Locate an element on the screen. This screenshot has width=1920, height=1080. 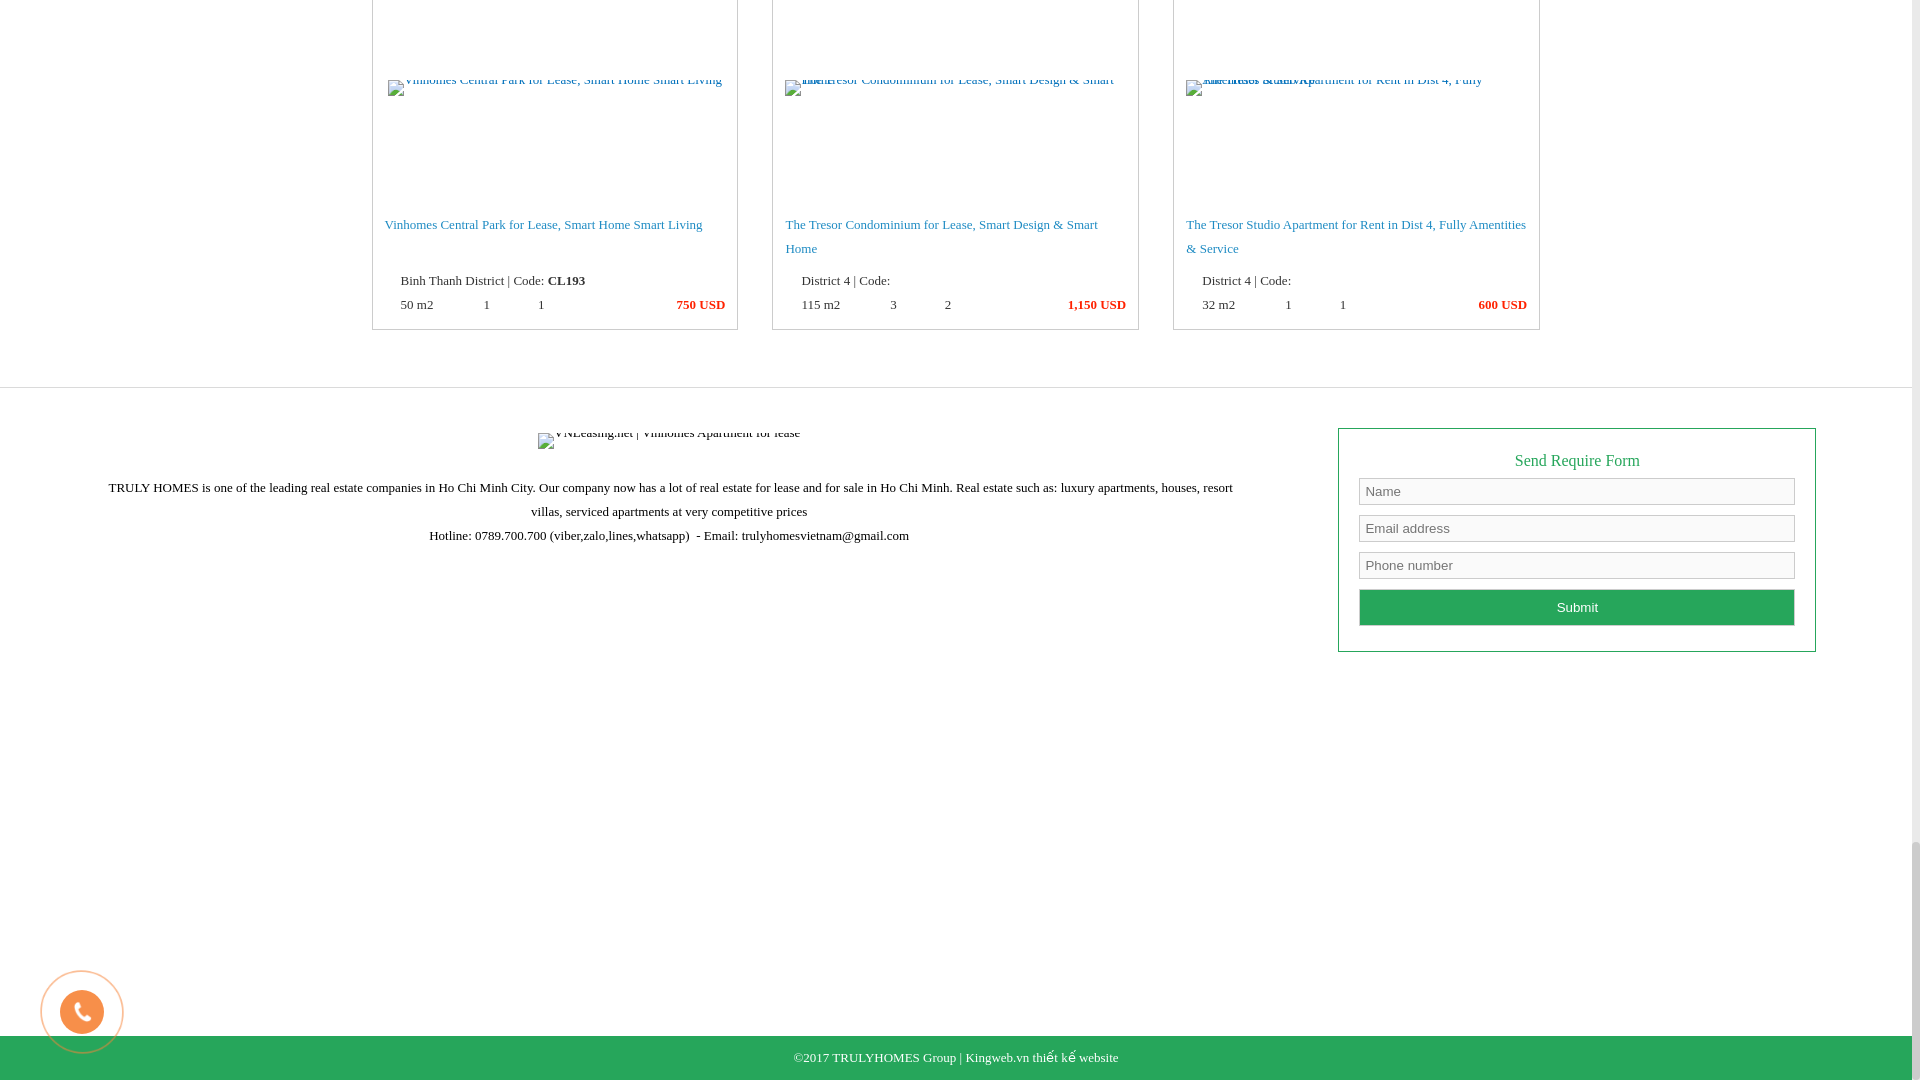
Submit is located at coordinates (1577, 607).